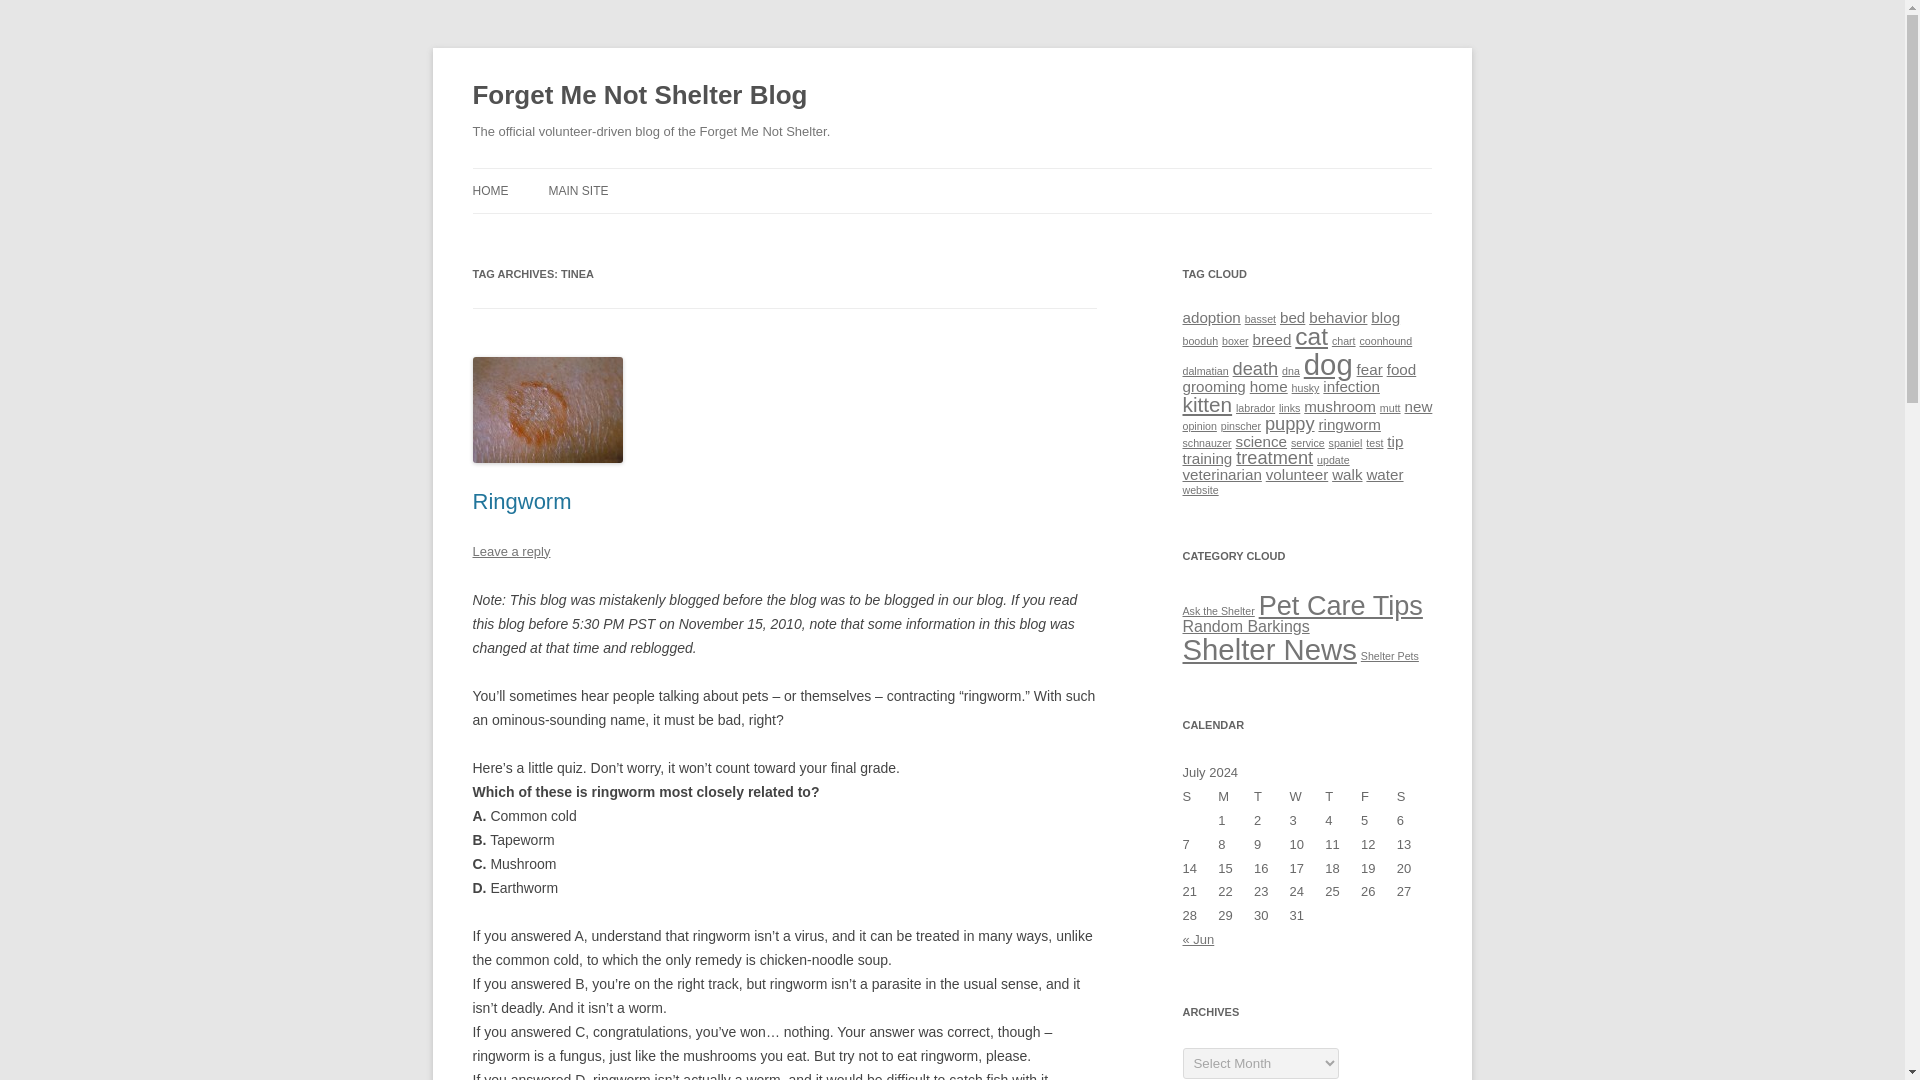 The width and height of the screenshot is (1920, 1080). I want to click on Leave a reply, so click(510, 552).